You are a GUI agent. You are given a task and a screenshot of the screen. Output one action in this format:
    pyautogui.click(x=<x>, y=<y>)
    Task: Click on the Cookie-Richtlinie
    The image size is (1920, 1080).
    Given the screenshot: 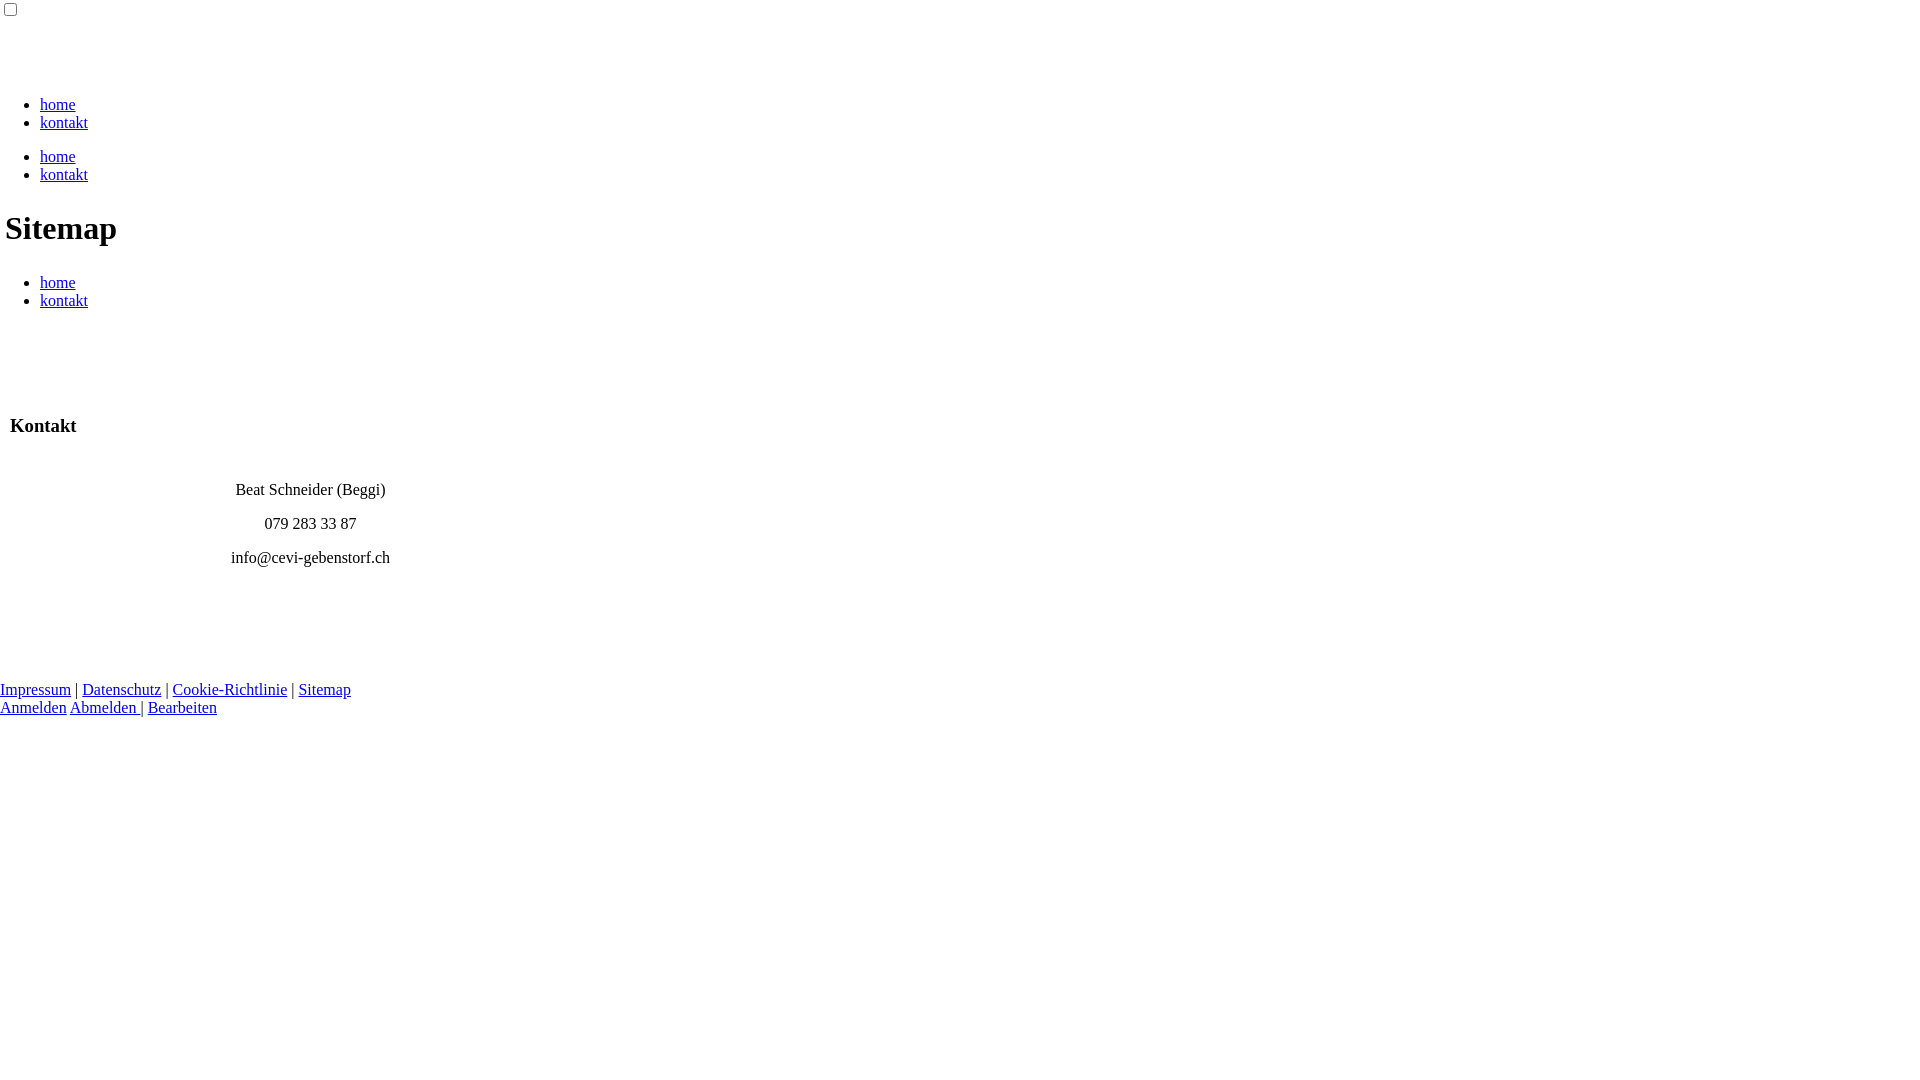 What is the action you would take?
    pyautogui.click(x=230, y=690)
    